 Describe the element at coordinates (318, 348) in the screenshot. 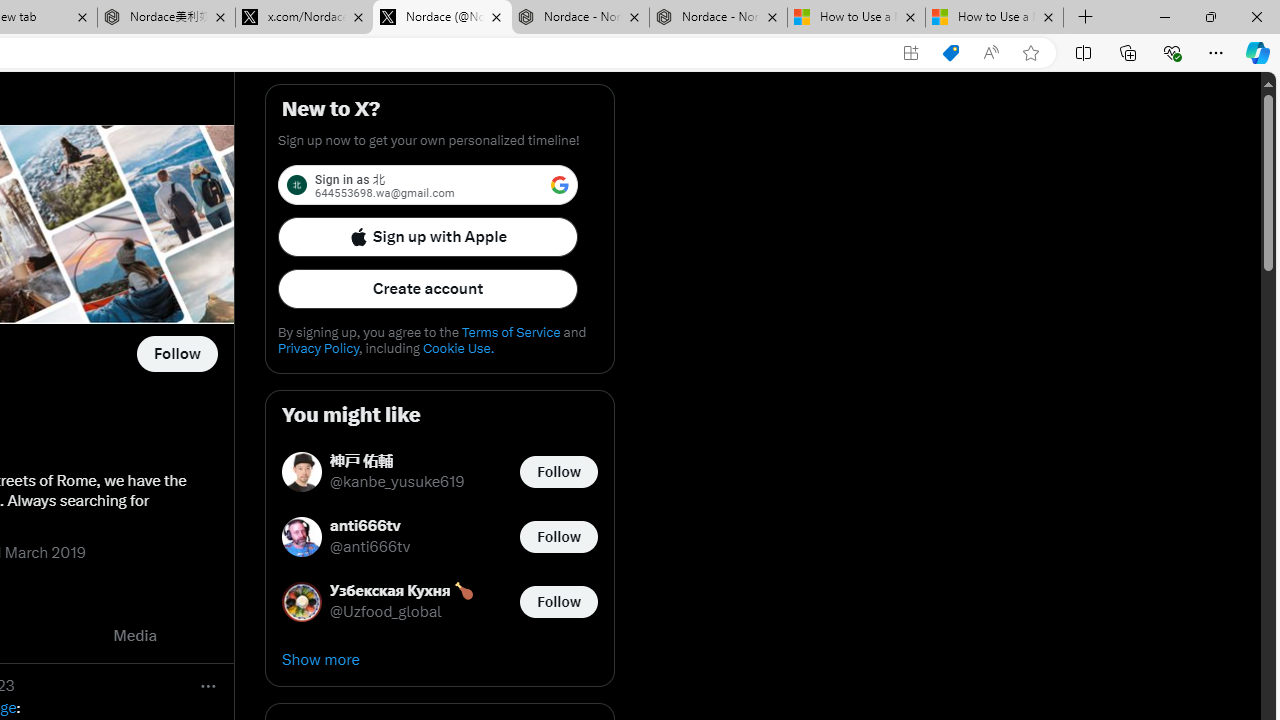

I see `Privacy Policy` at that location.